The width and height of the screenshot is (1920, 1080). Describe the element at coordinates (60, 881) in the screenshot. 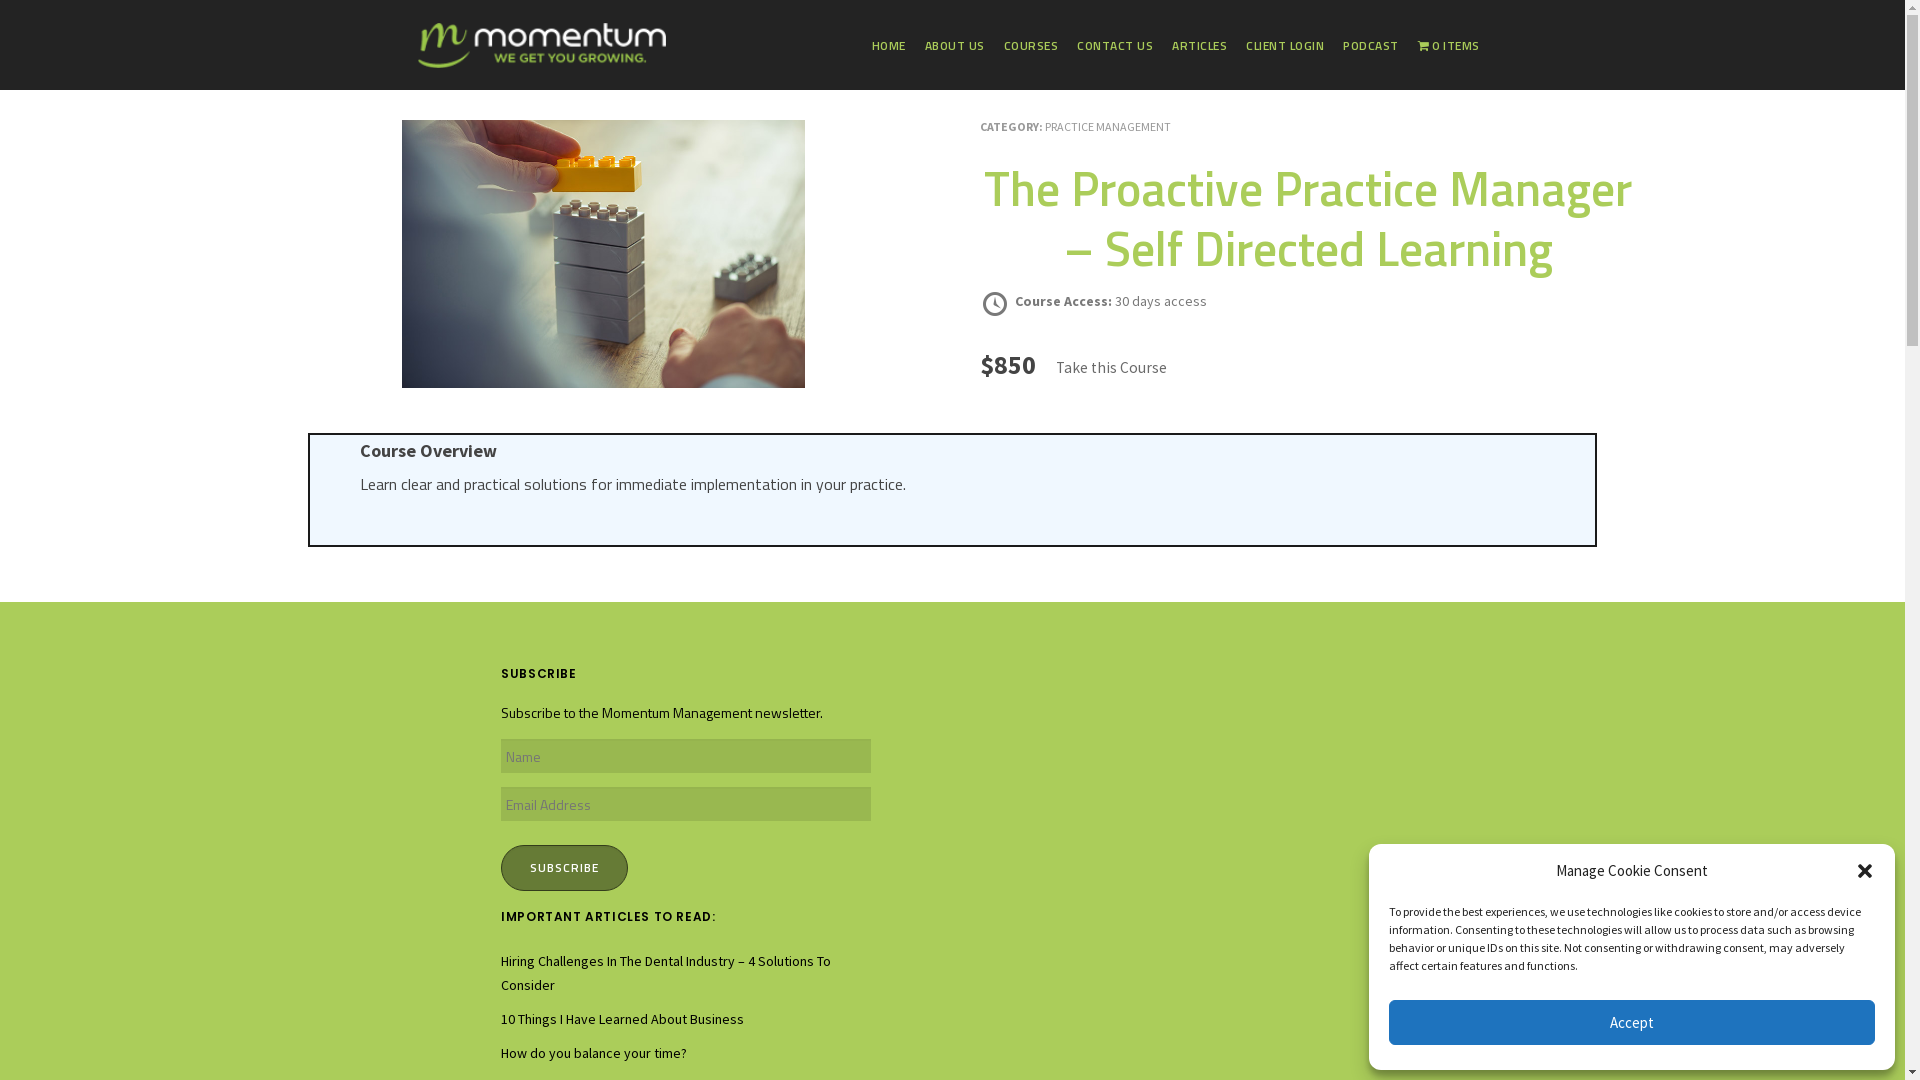

I see `Cart` at that location.